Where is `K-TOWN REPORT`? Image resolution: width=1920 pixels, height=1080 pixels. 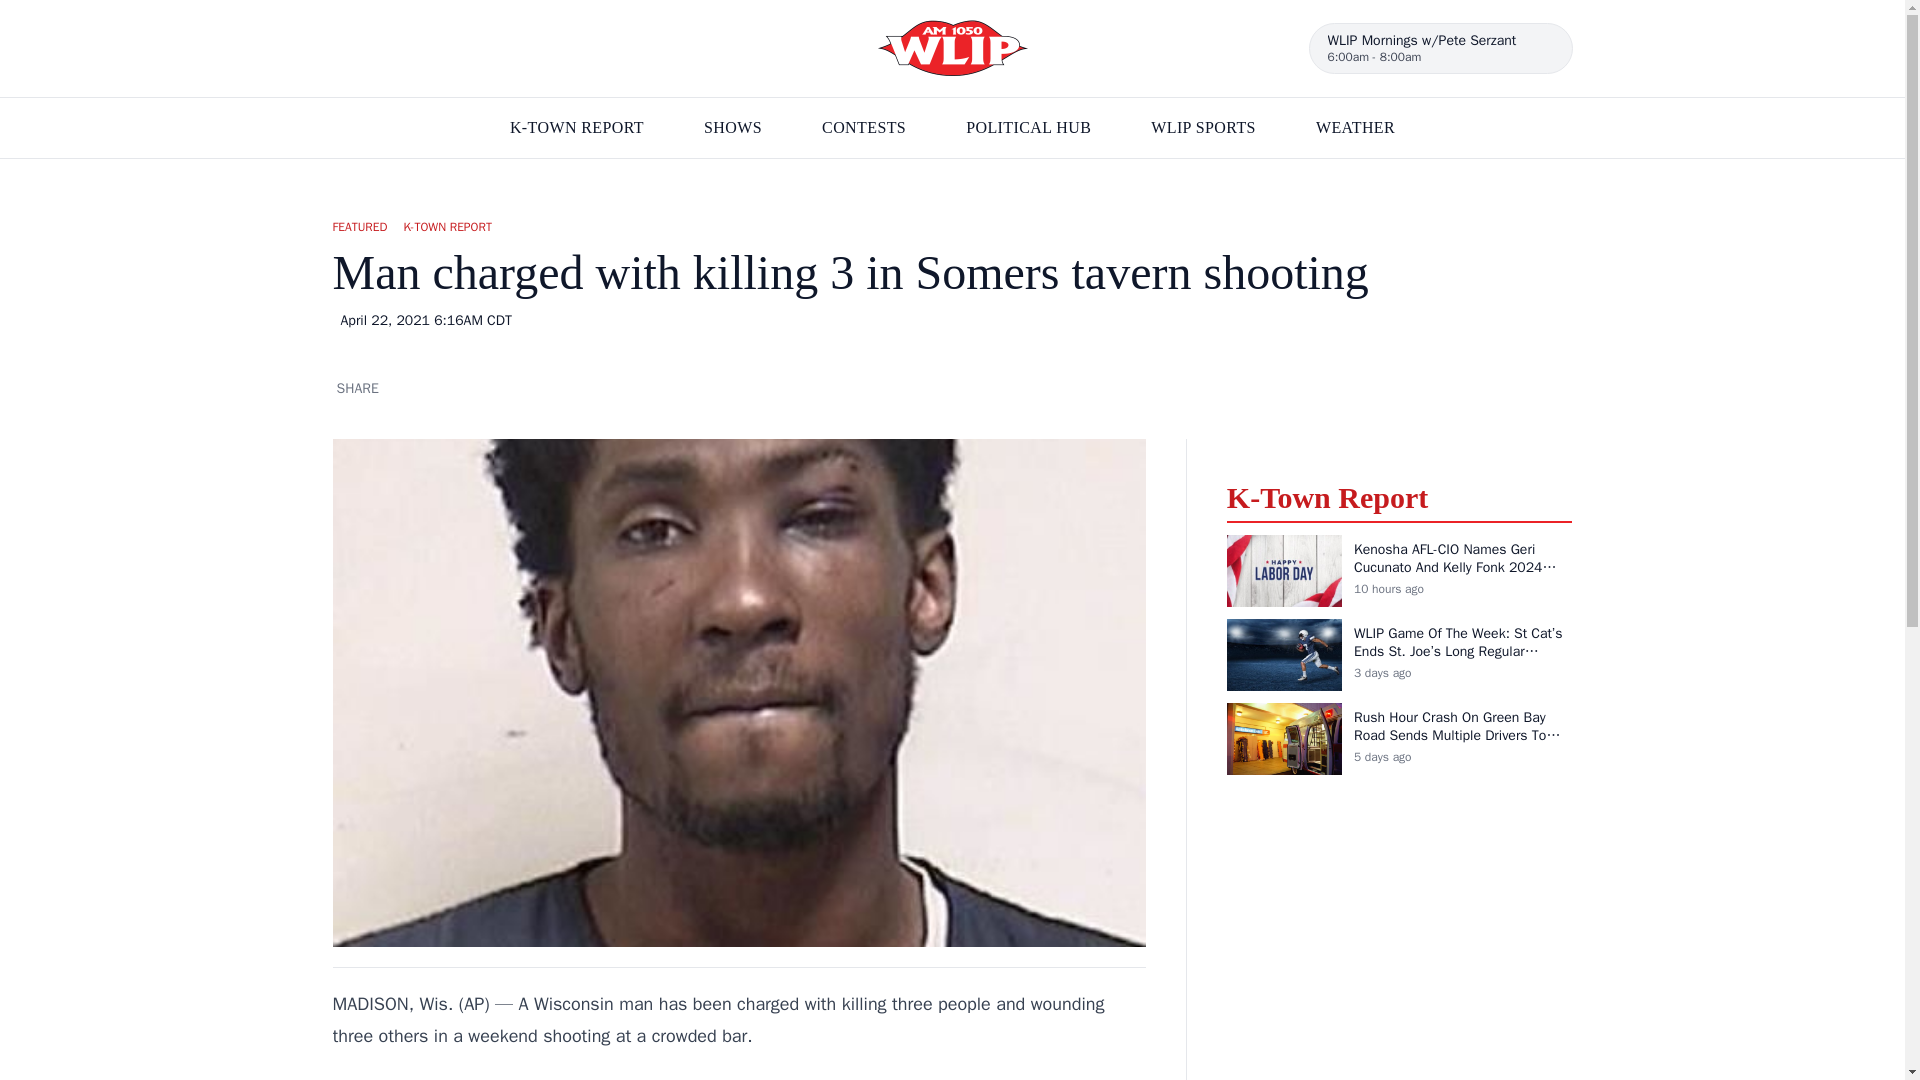 K-TOWN REPORT is located at coordinates (576, 128).